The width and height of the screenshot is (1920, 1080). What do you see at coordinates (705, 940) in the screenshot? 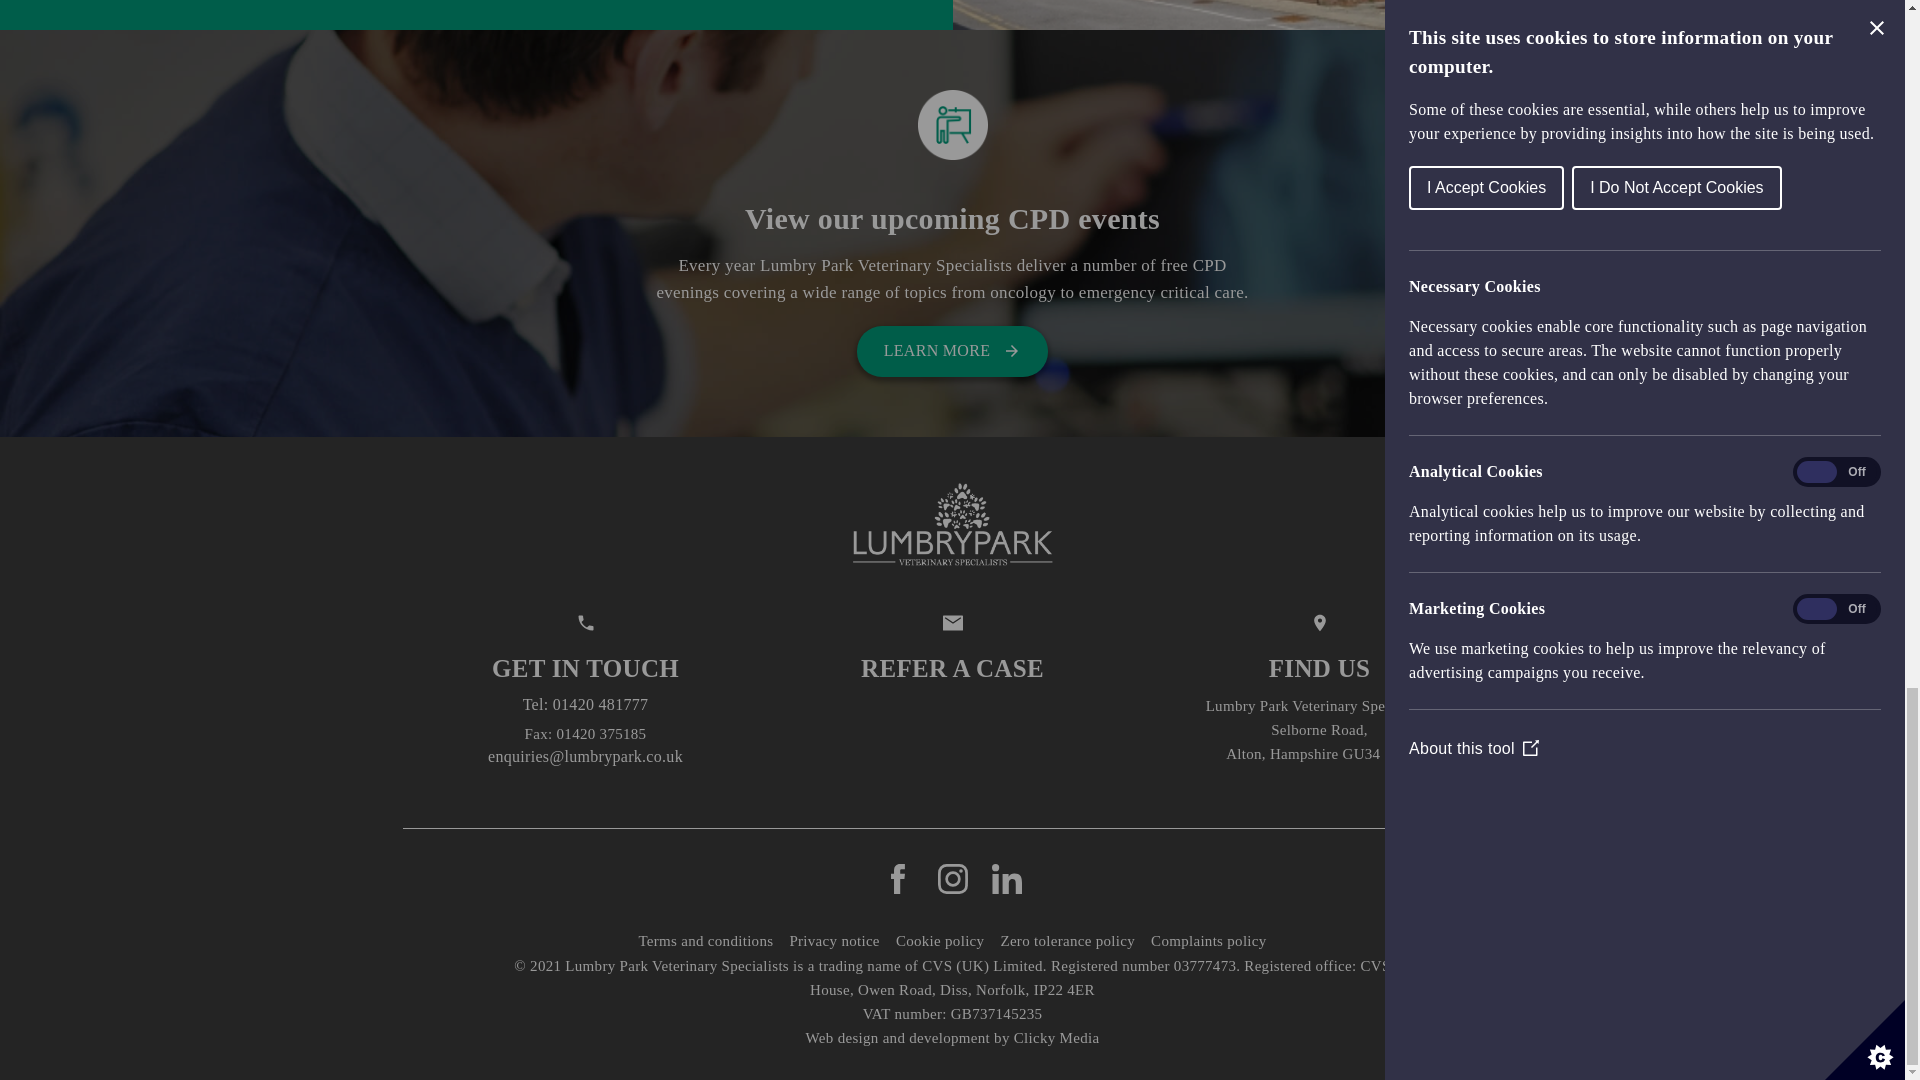
I see `Terms and conditions` at bounding box center [705, 940].